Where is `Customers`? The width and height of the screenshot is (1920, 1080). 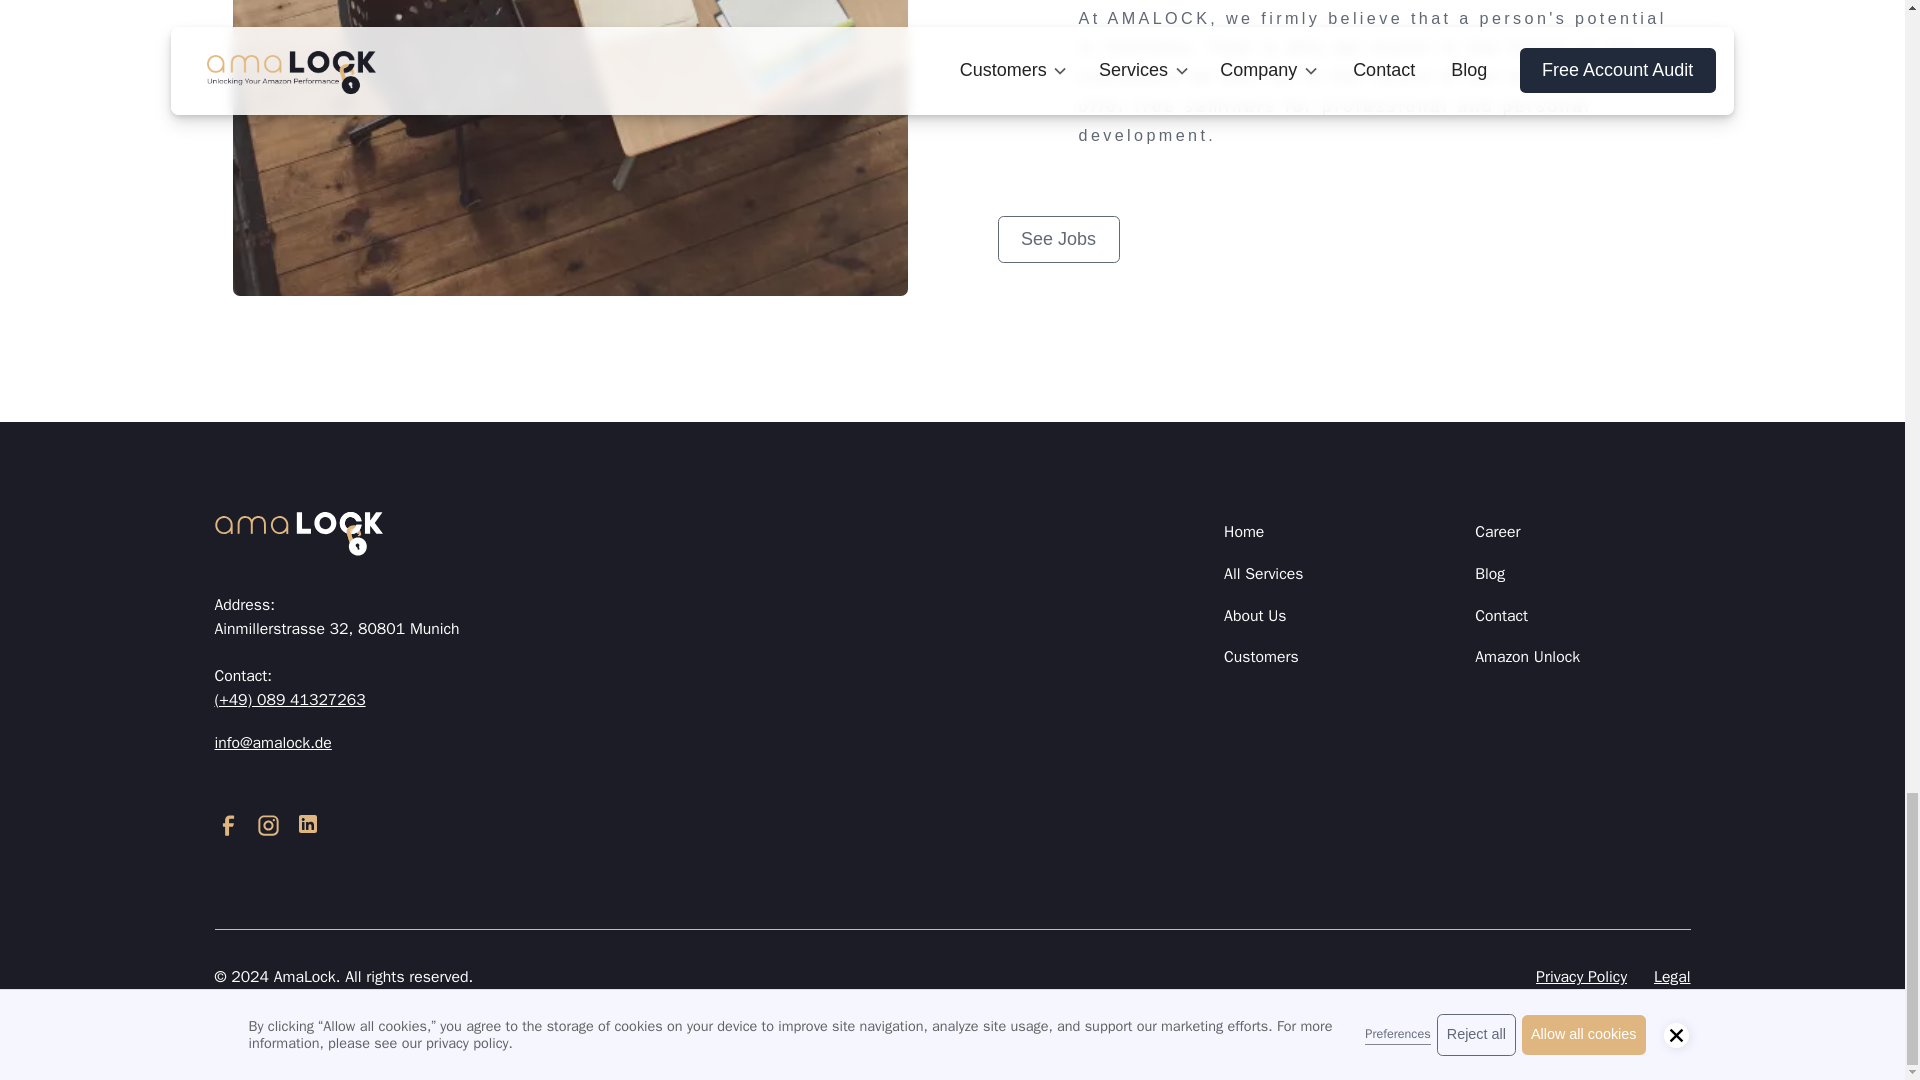
Customers is located at coordinates (1262, 658).